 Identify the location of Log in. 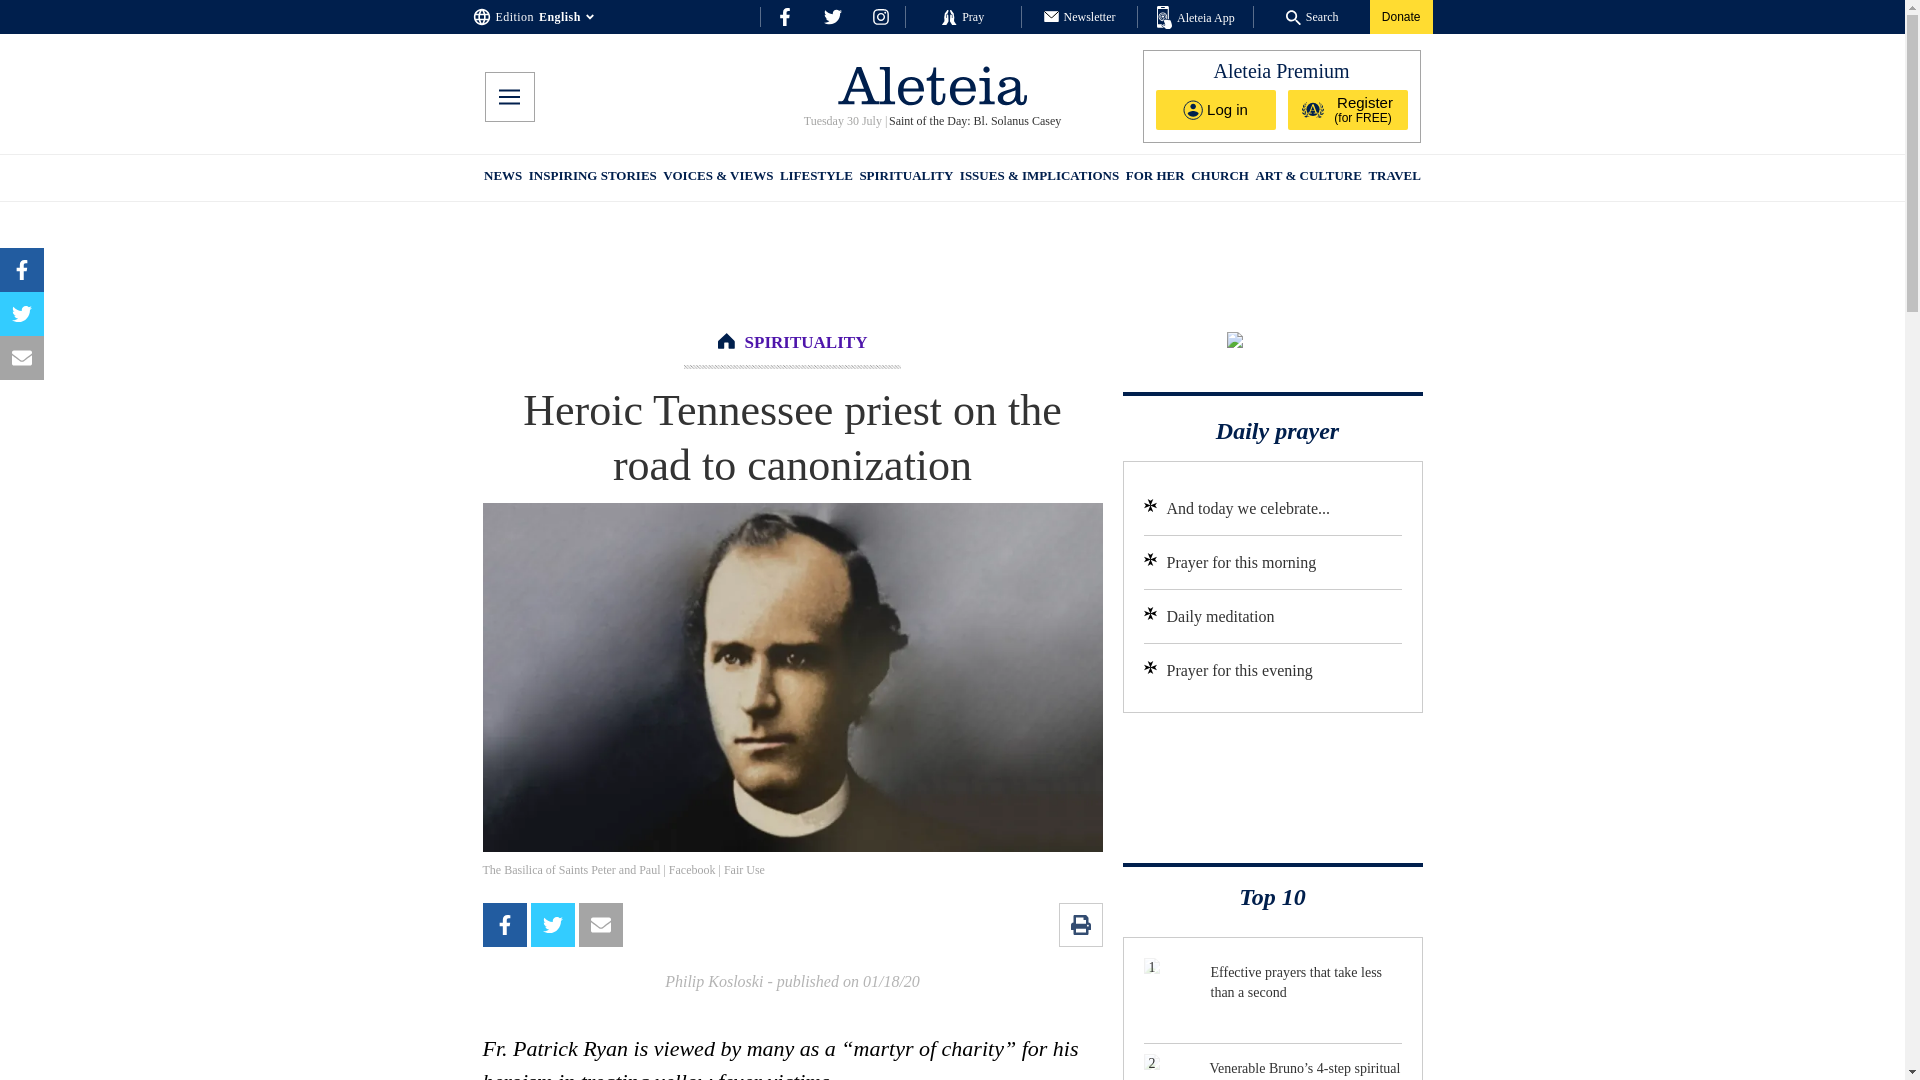
(1216, 109).